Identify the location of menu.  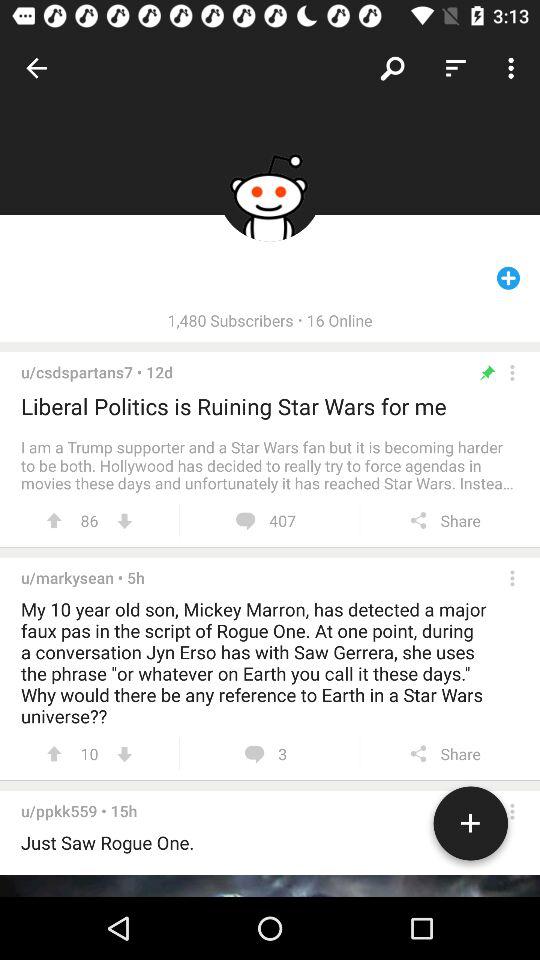
(512, 578).